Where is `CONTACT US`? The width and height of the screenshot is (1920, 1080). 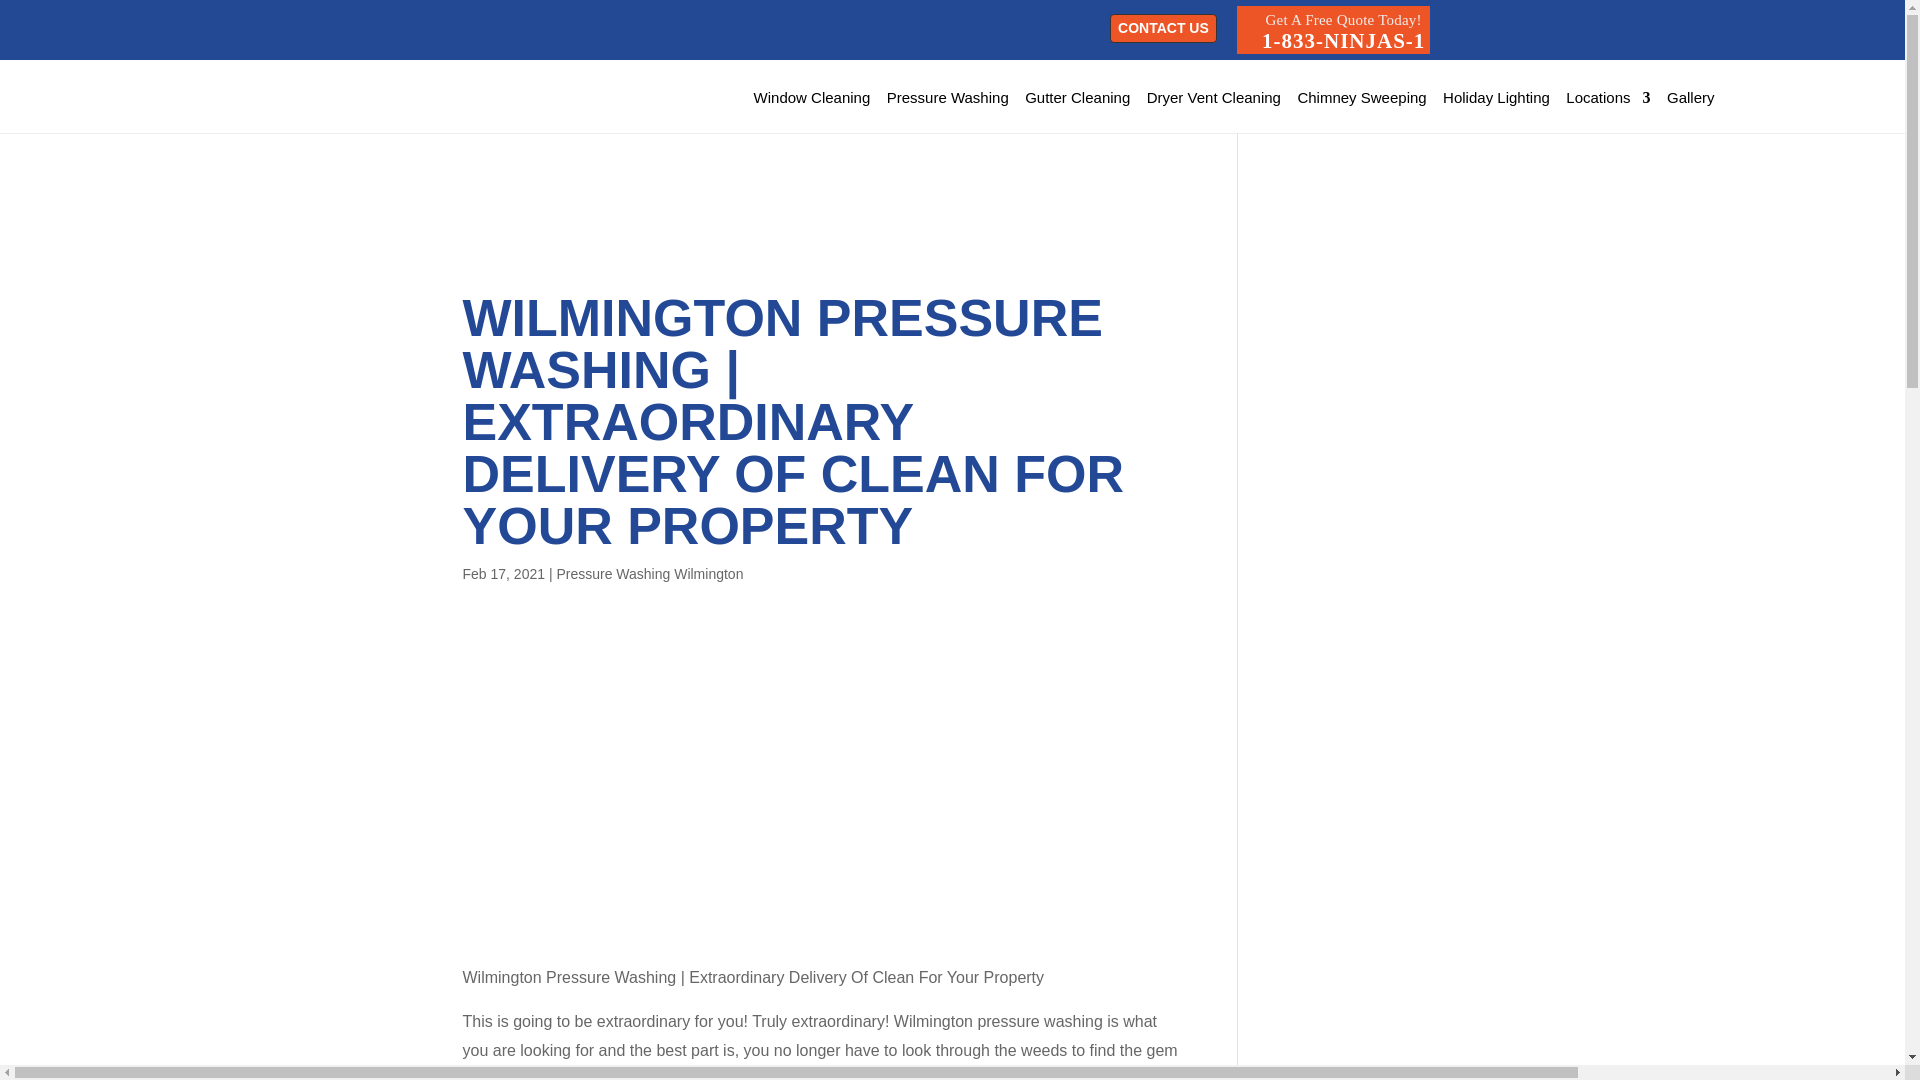
CONTACT US is located at coordinates (1163, 28).